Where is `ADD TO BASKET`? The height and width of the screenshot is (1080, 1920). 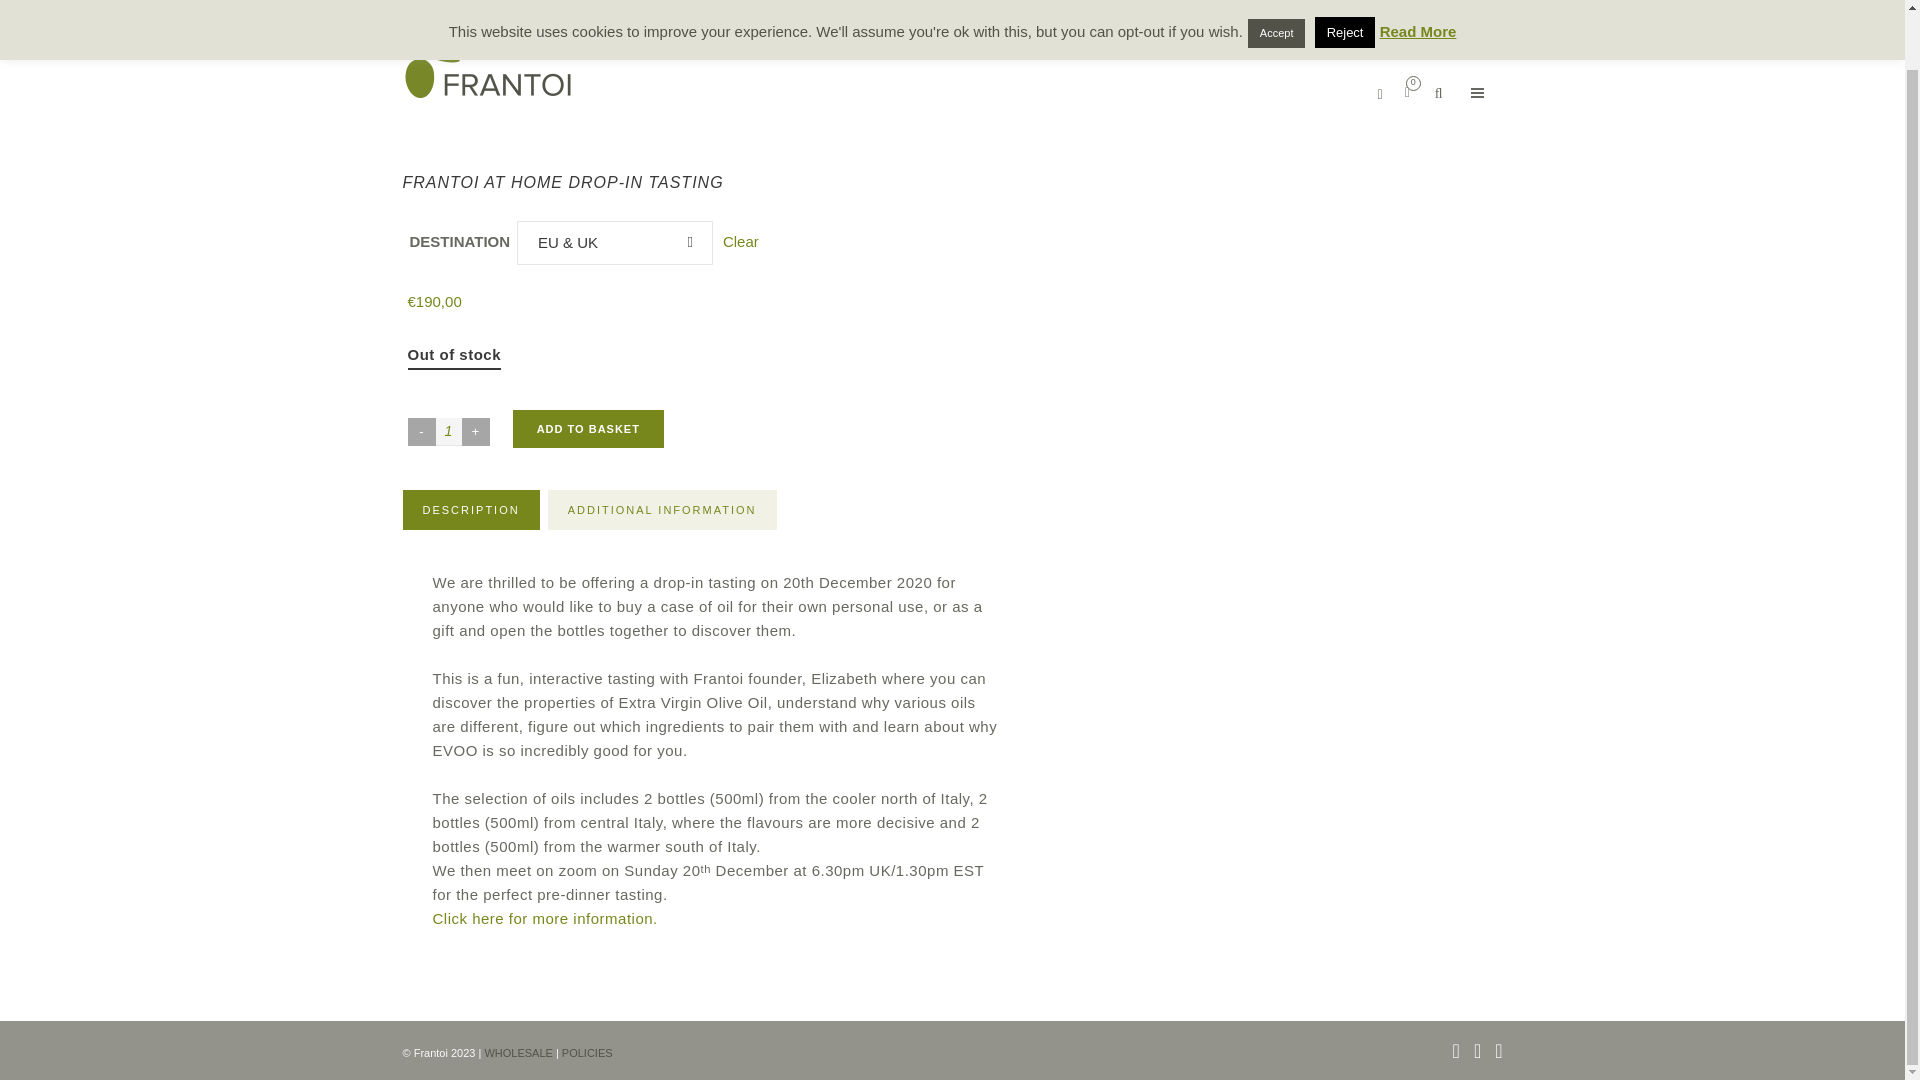 ADD TO BASKET is located at coordinates (588, 429).